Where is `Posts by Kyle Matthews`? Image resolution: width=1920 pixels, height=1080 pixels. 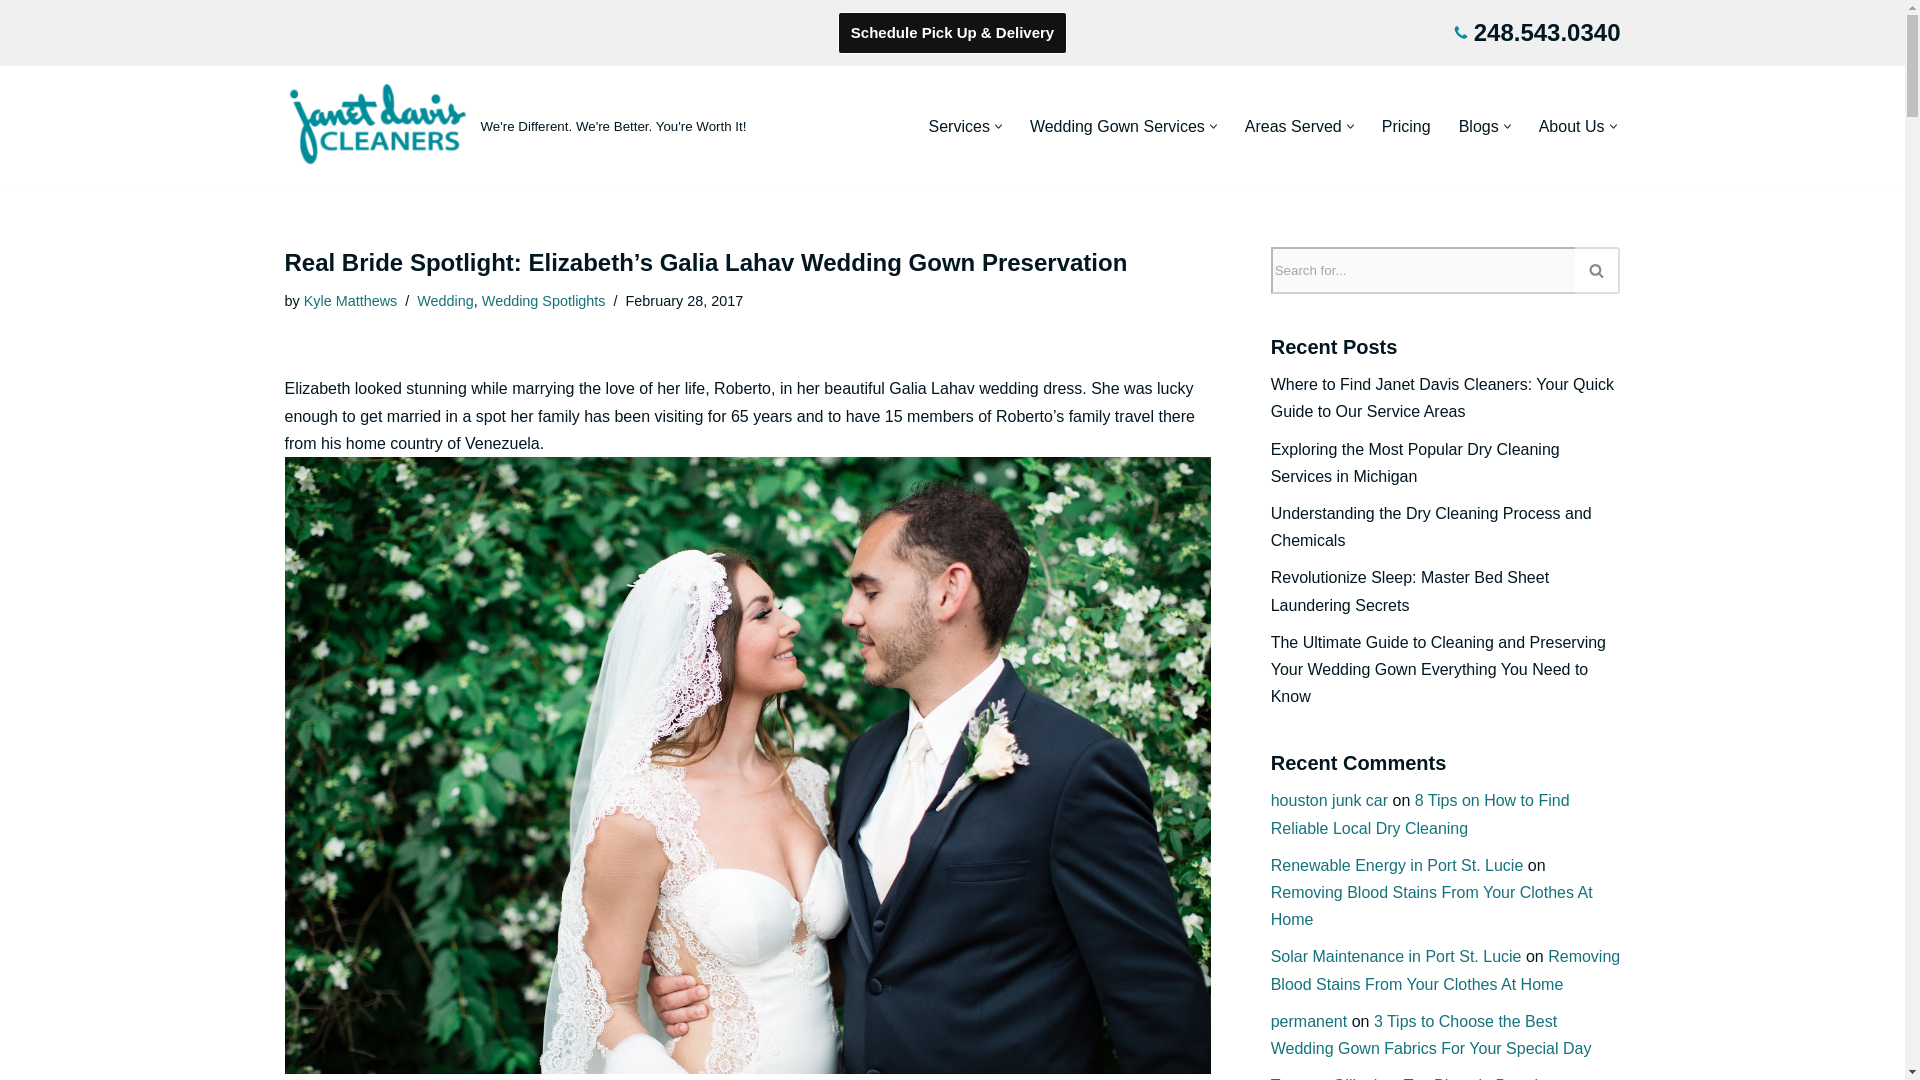 Posts by Kyle Matthews is located at coordinates (350, 300).